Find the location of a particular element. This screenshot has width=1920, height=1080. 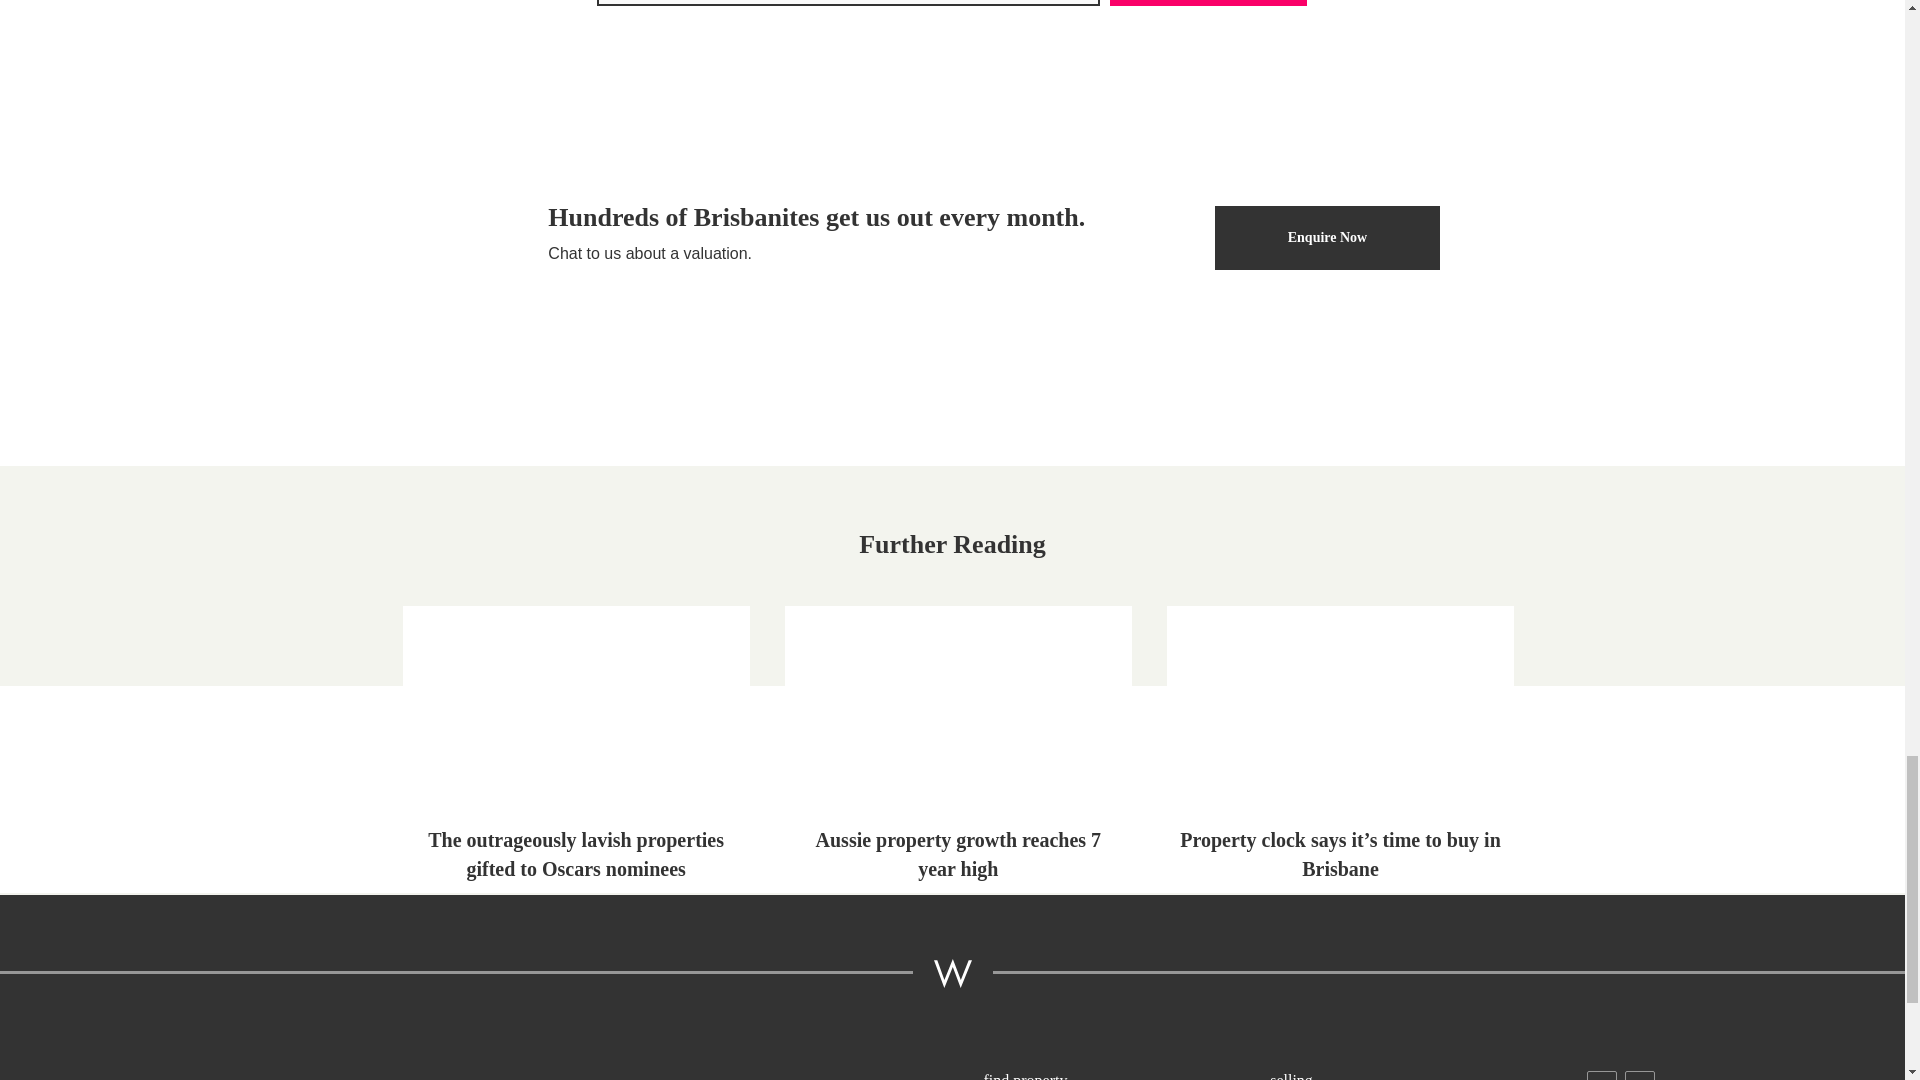

The outrageously lavish properties gifted to Oscars nominees is located at coordinates (576, 749).